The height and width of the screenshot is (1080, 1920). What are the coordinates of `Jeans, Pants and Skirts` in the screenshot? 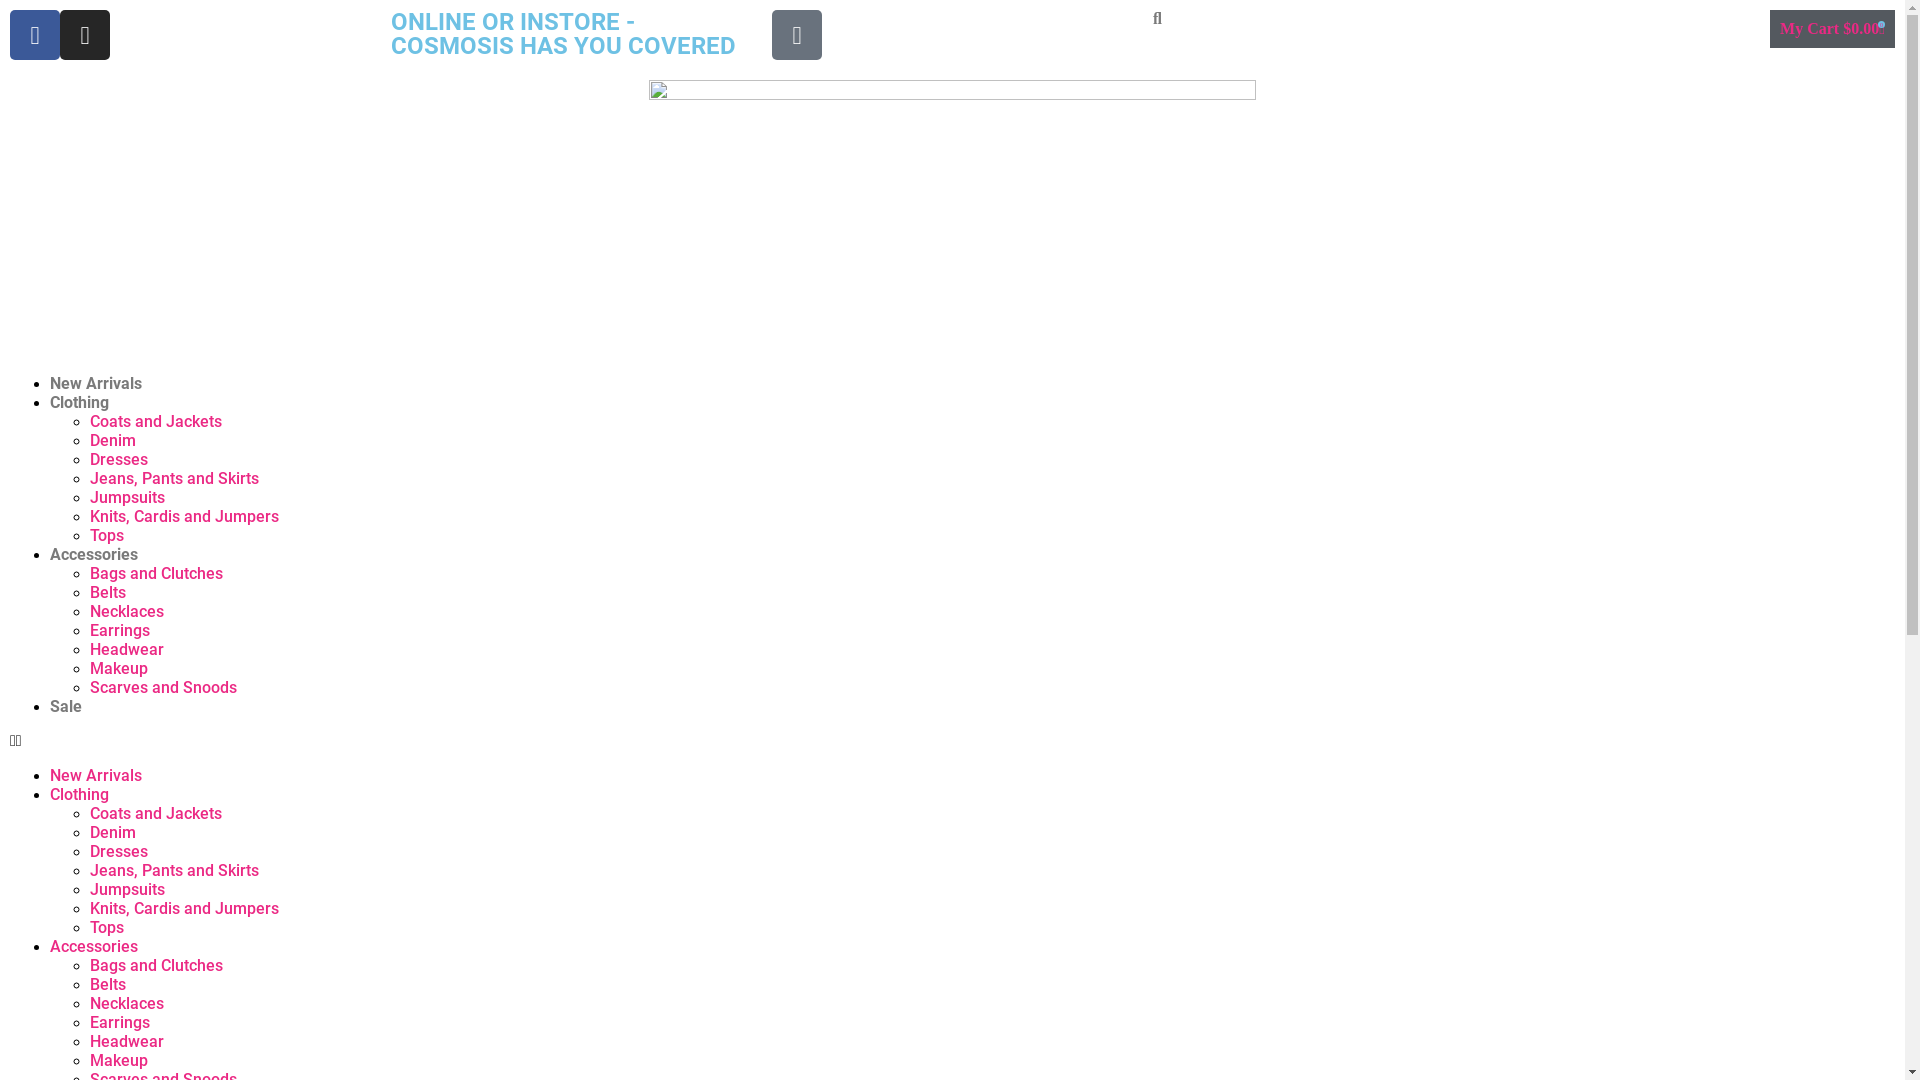 It's located at (174, 478).